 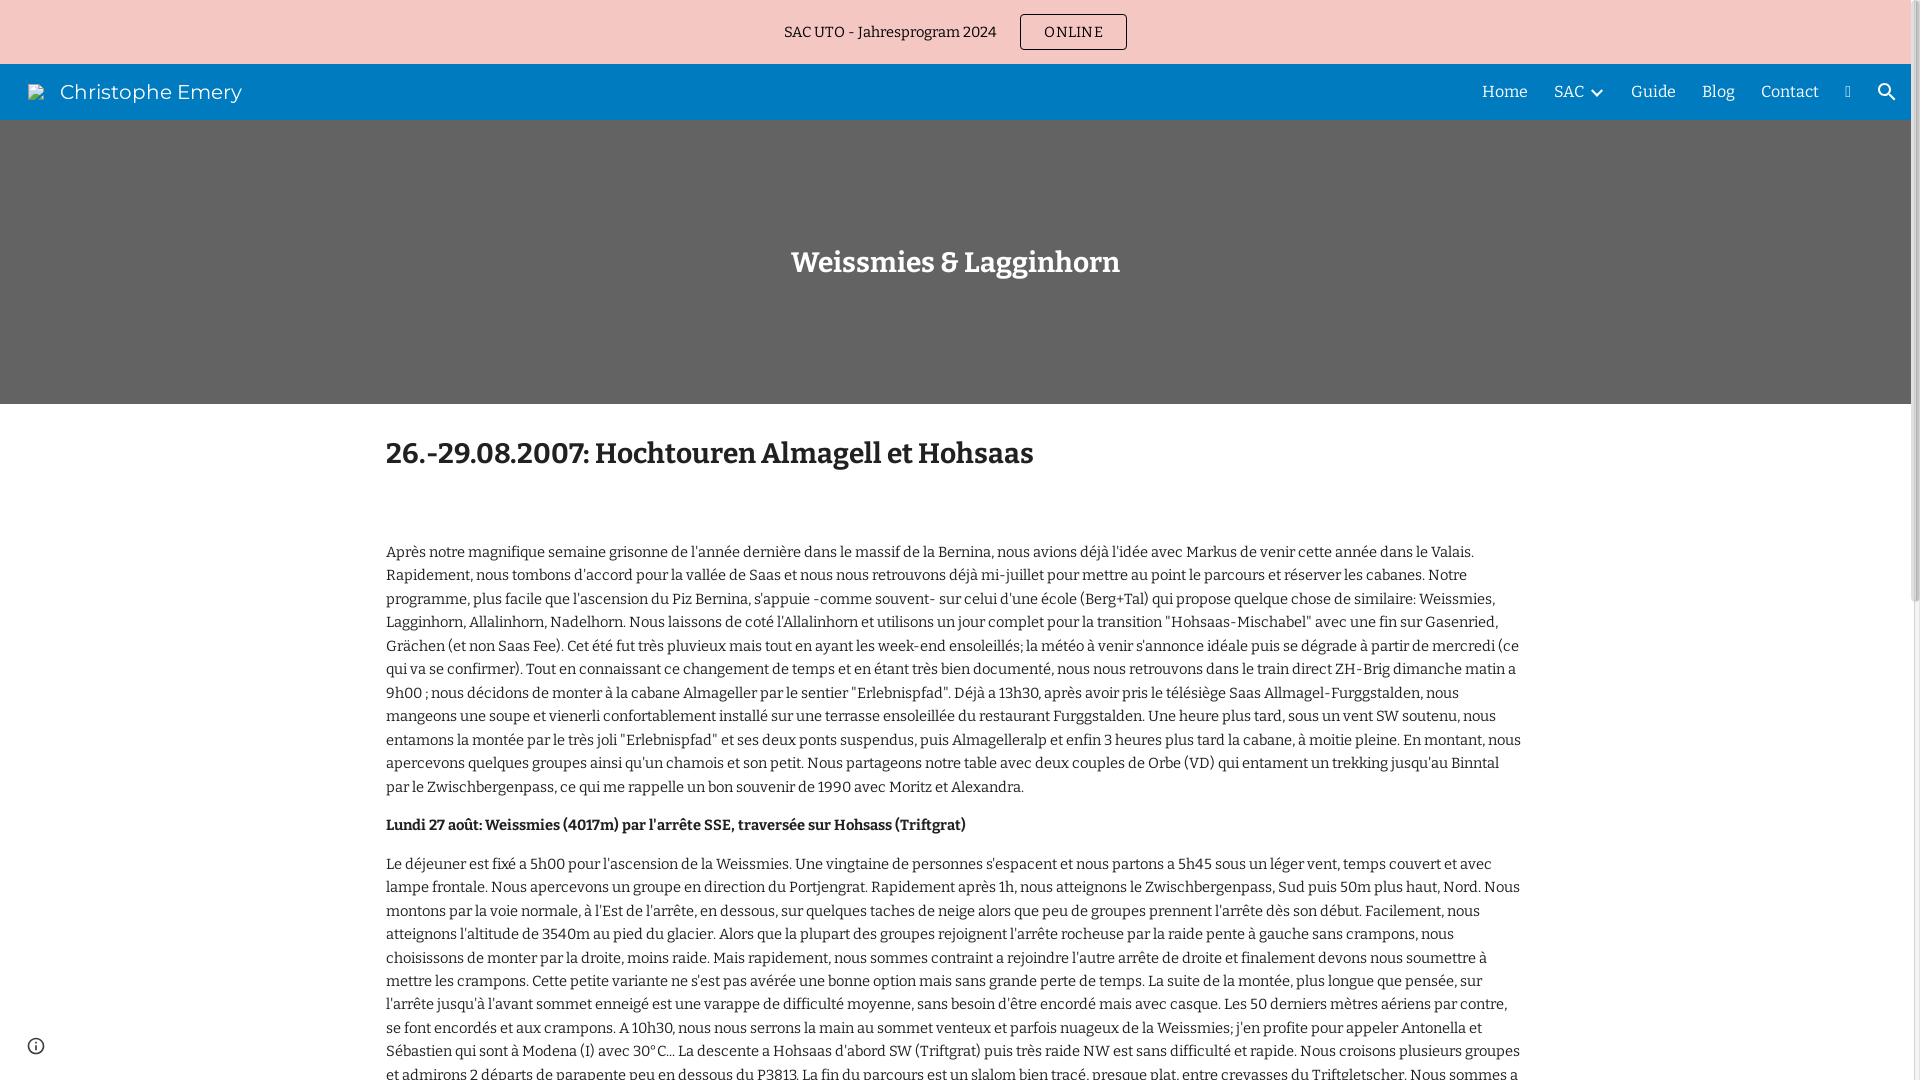 What do you see at coordinates (1596, 92) in the screenshot?
I see `Expand/Collapse` at bounding box center [1596, 92].